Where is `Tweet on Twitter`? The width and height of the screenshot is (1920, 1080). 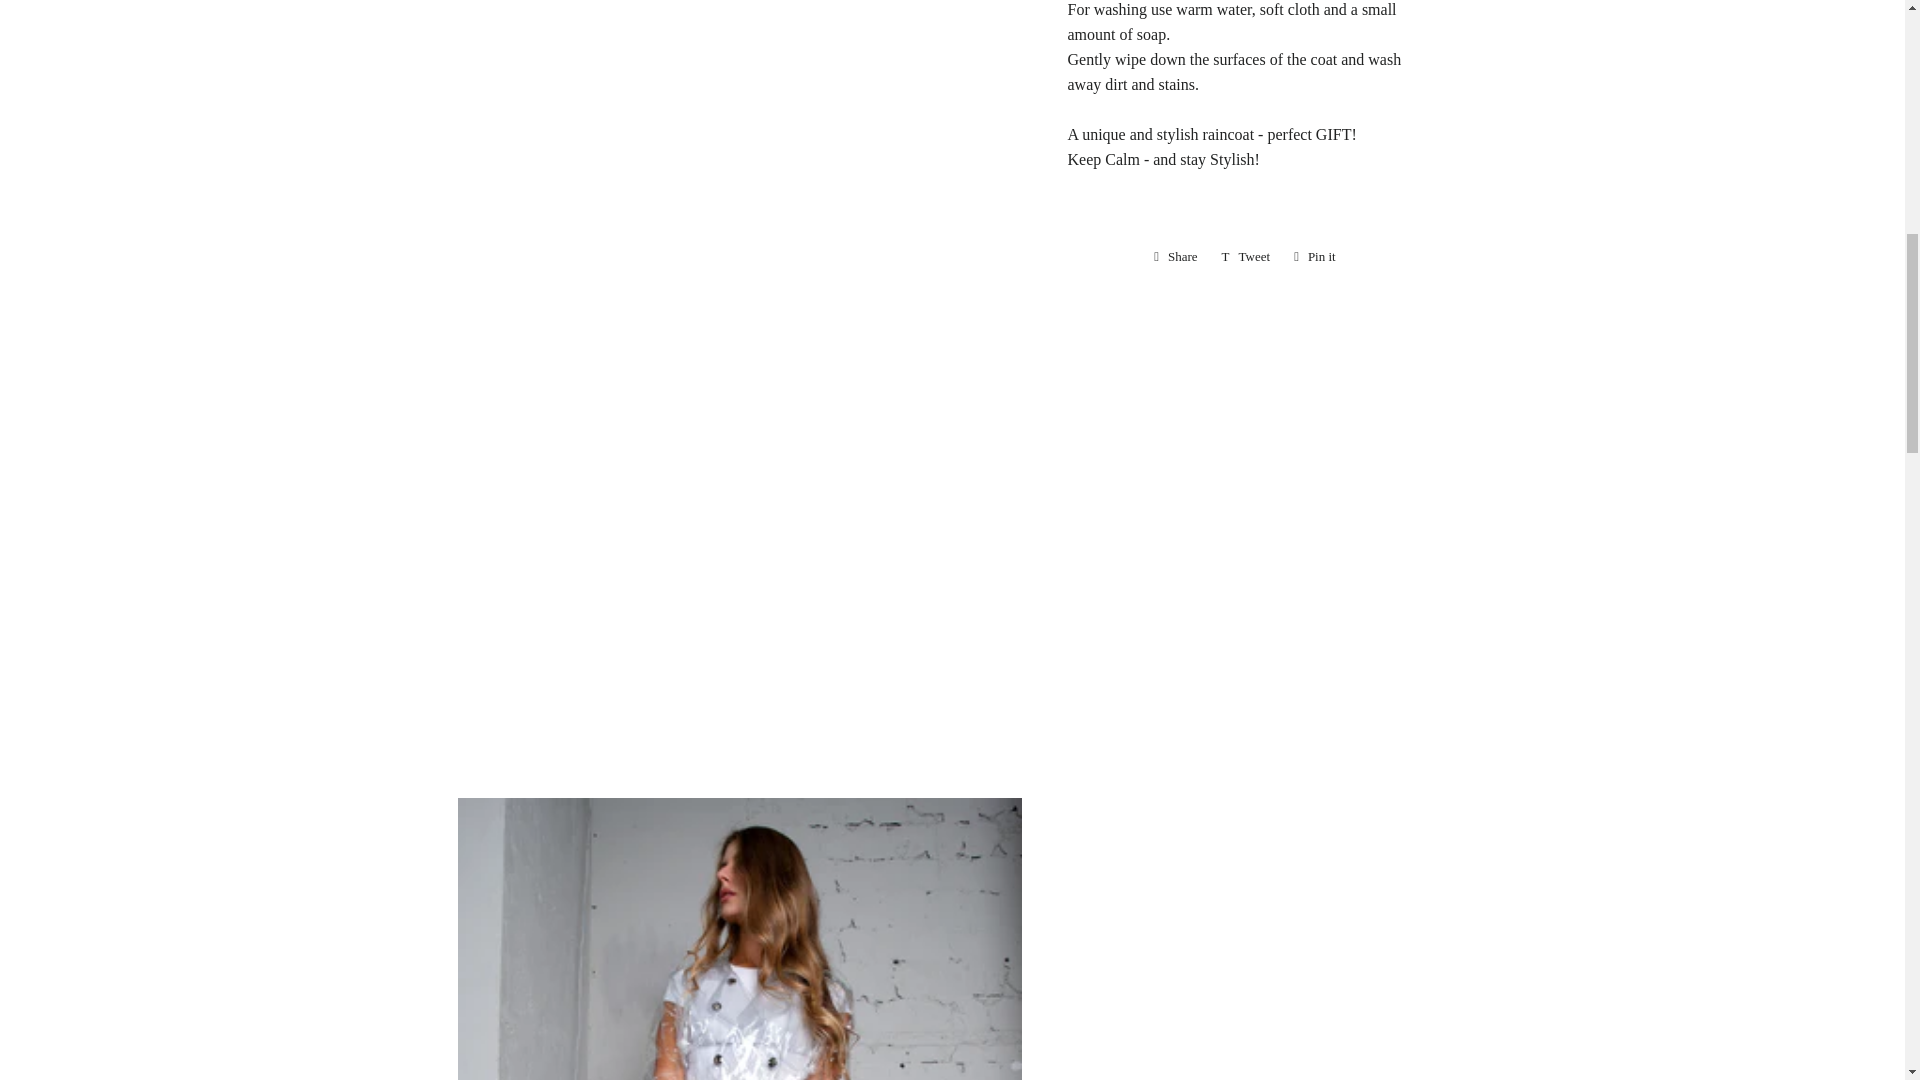
Tweet on Twitter is located at coordinates (1314, 256).